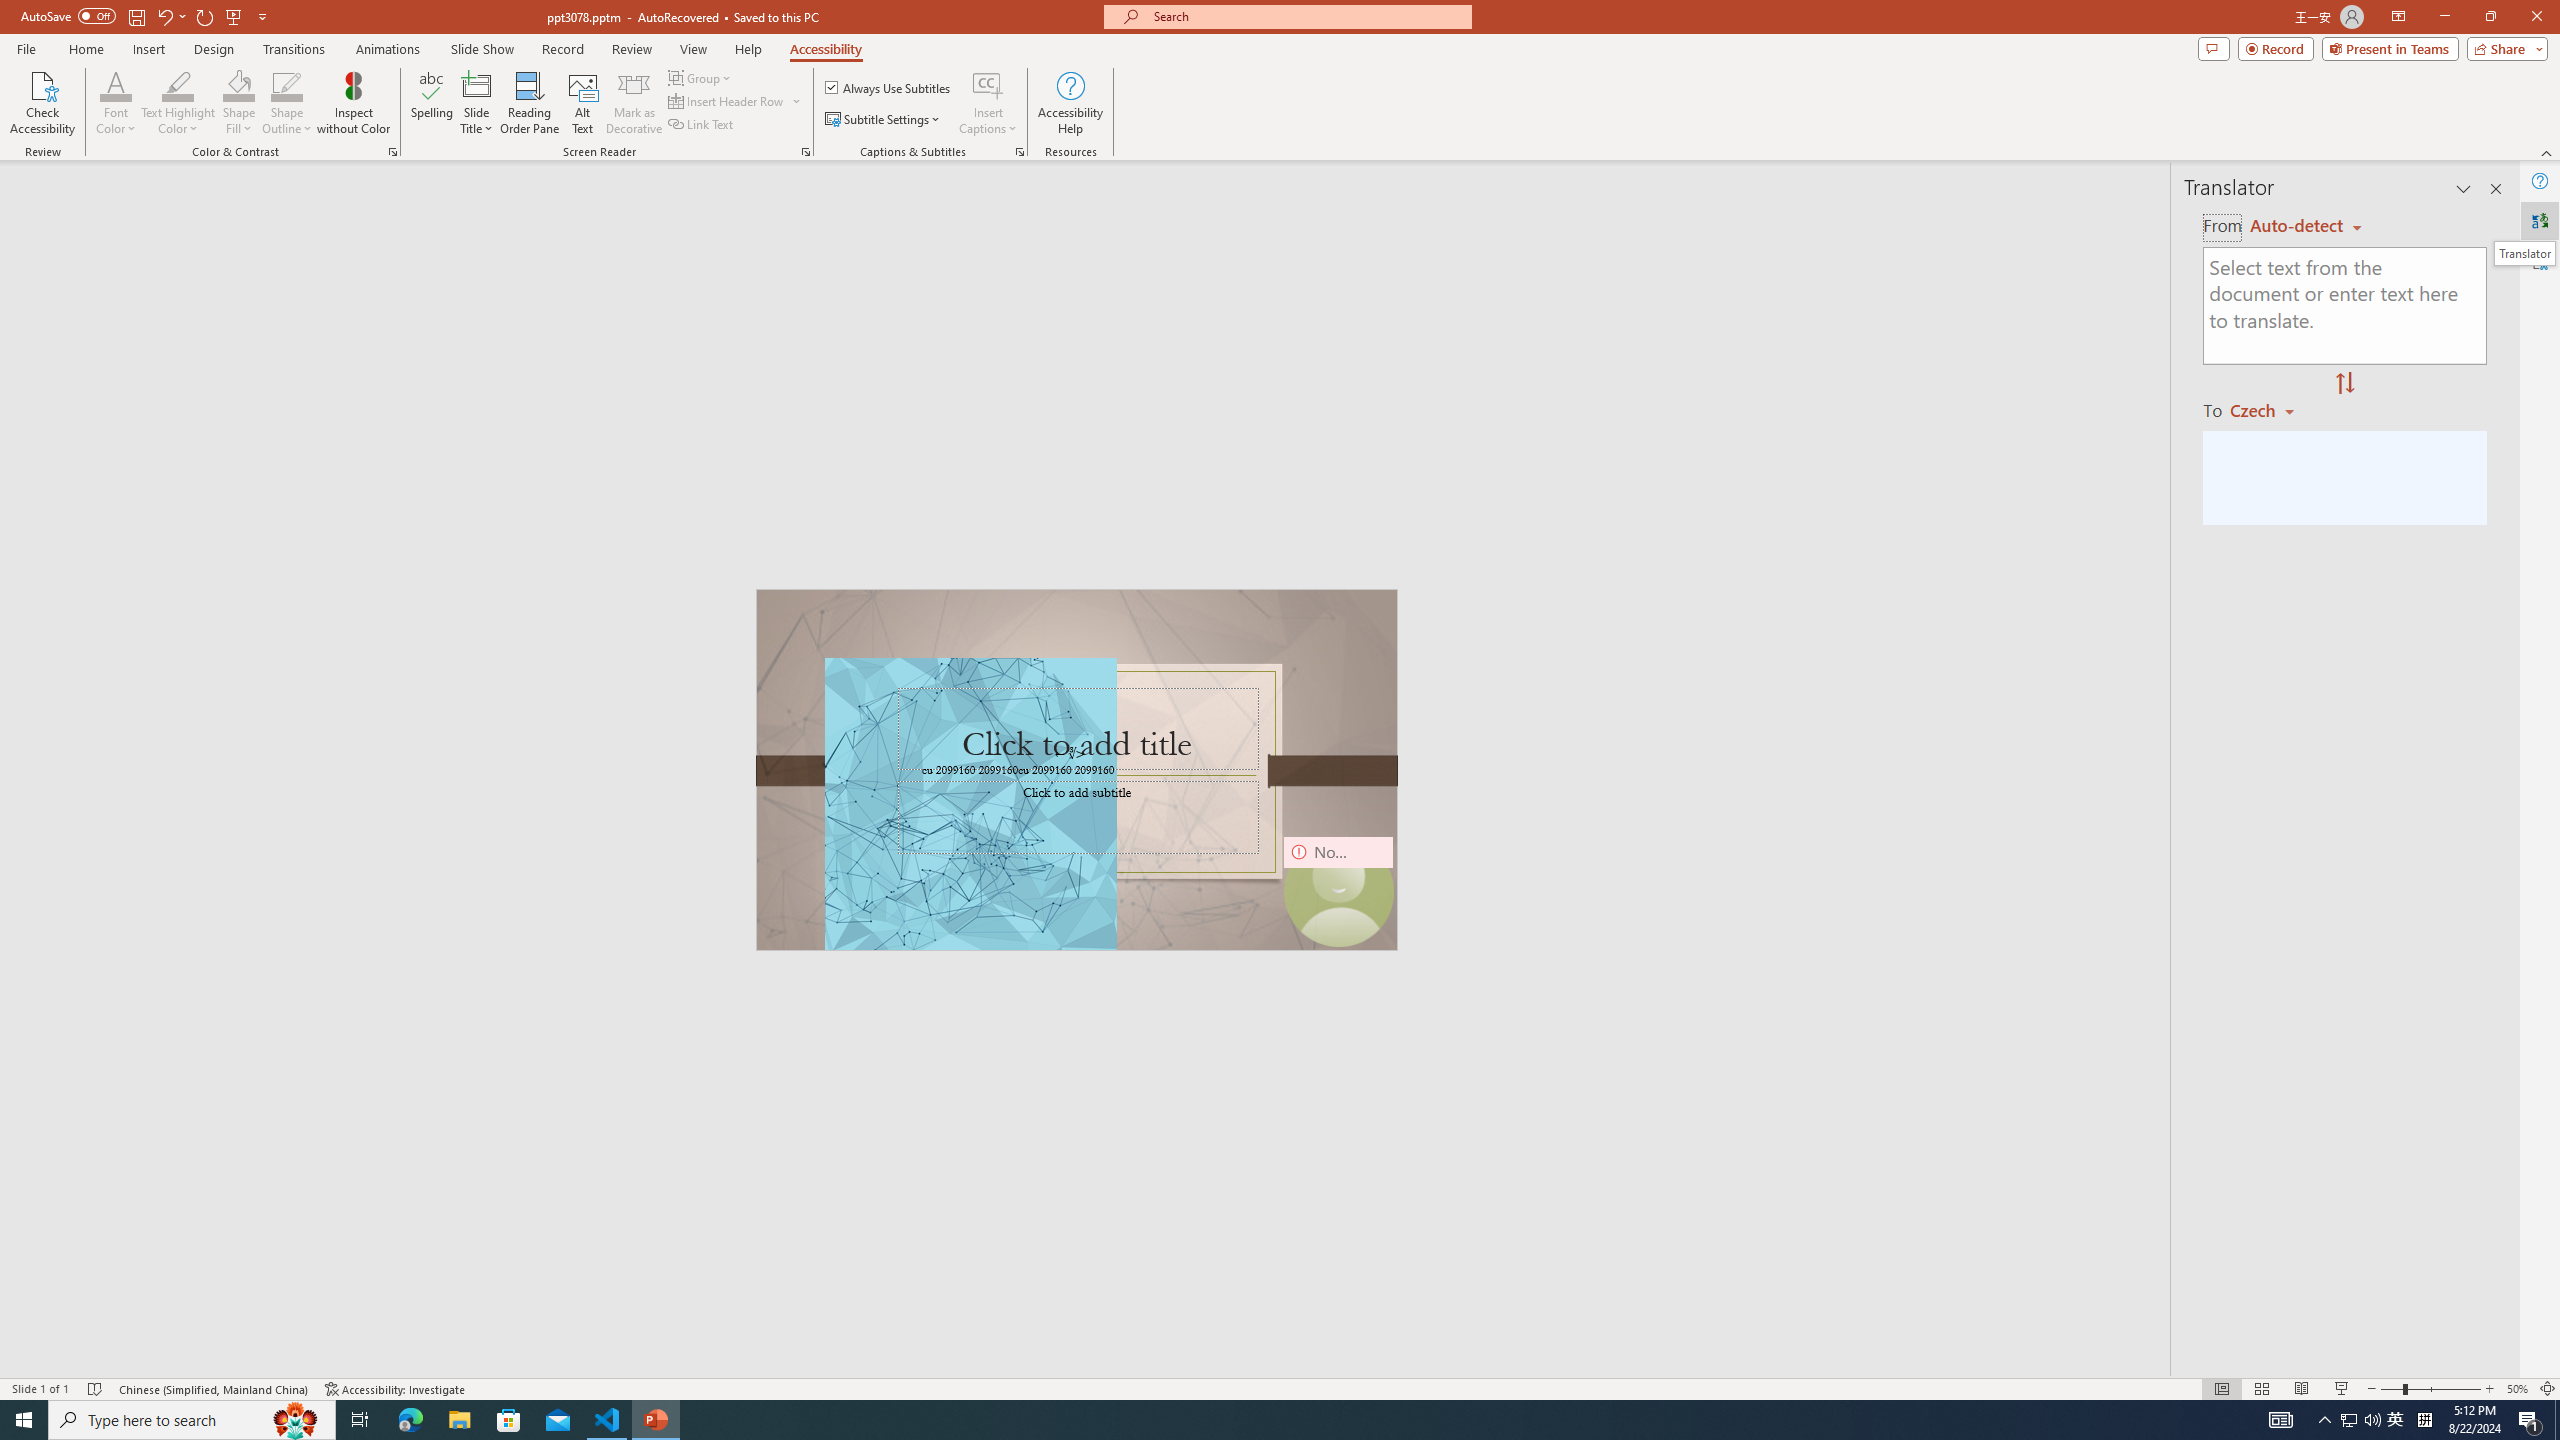  I want to click on Insert Captions, so click(988, 103).